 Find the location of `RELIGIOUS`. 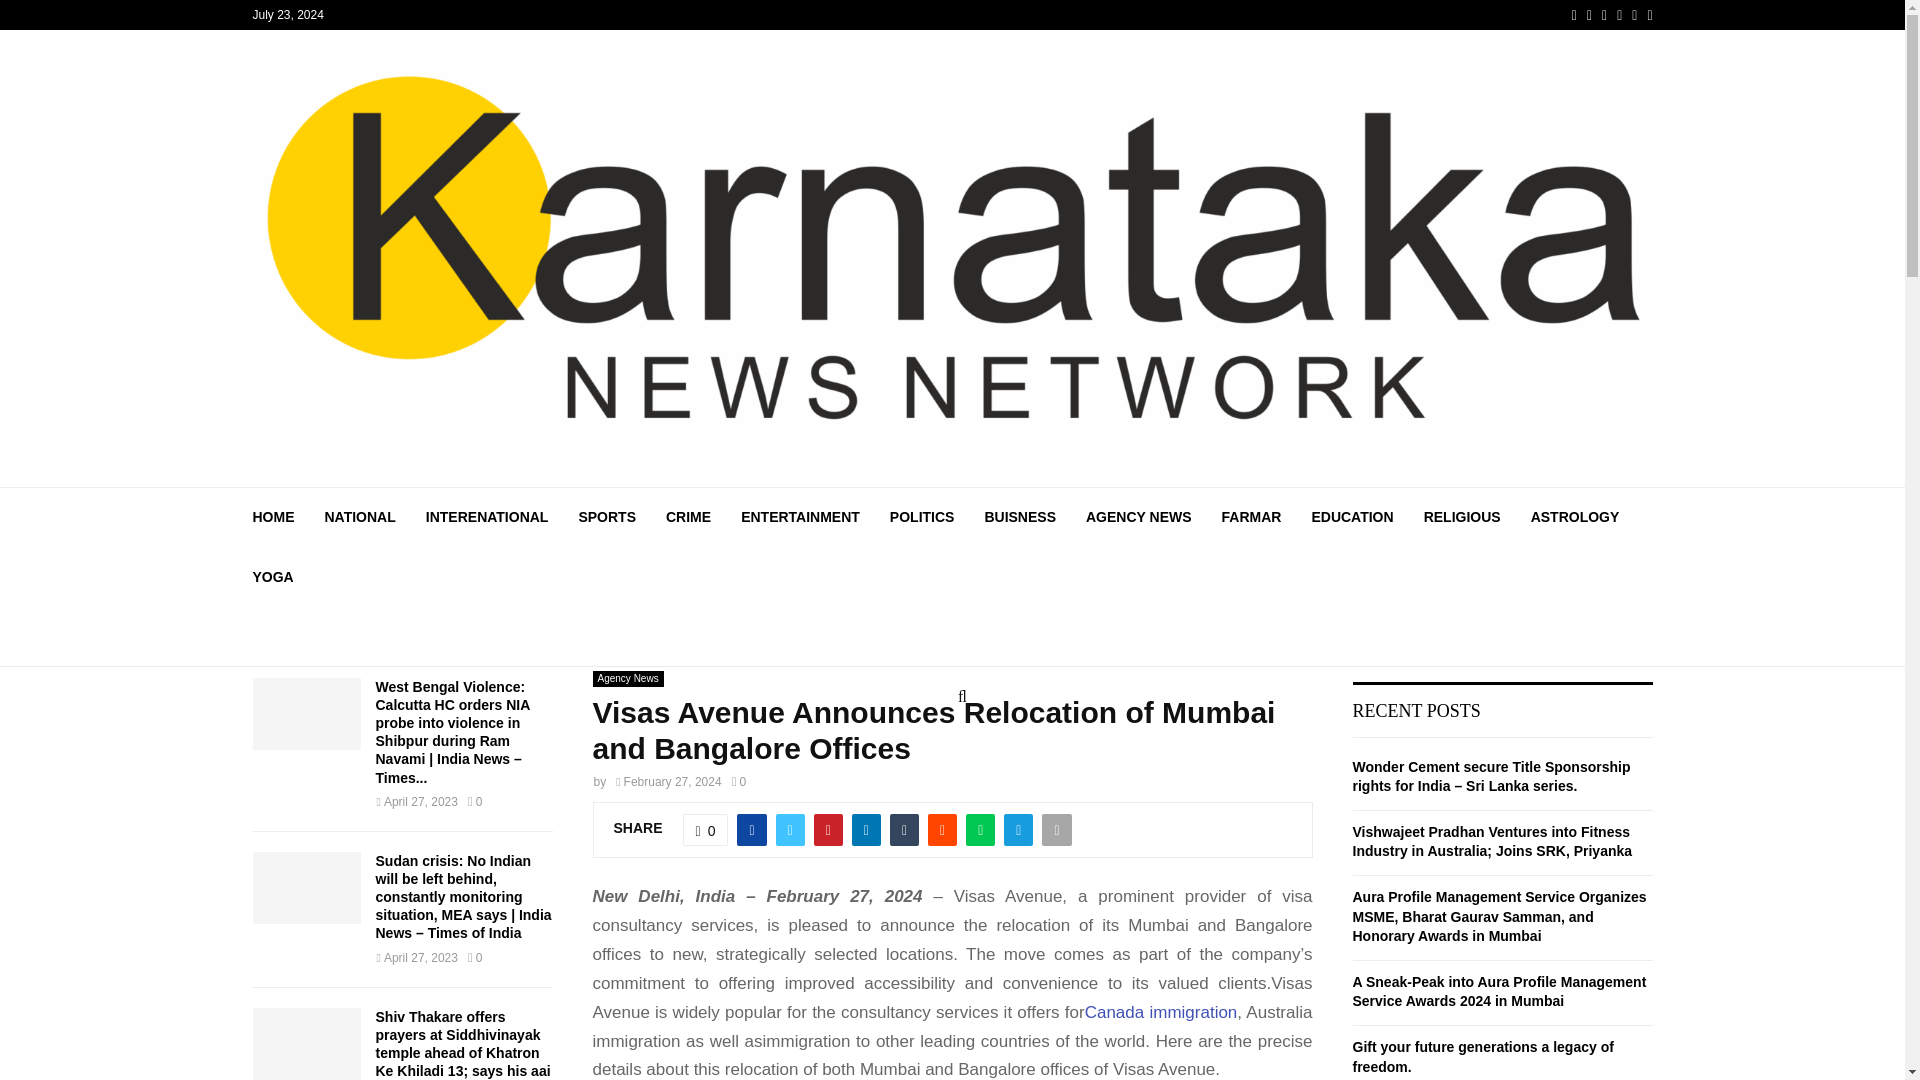

RELIGIOUS is located at coordinates (1462, 516).